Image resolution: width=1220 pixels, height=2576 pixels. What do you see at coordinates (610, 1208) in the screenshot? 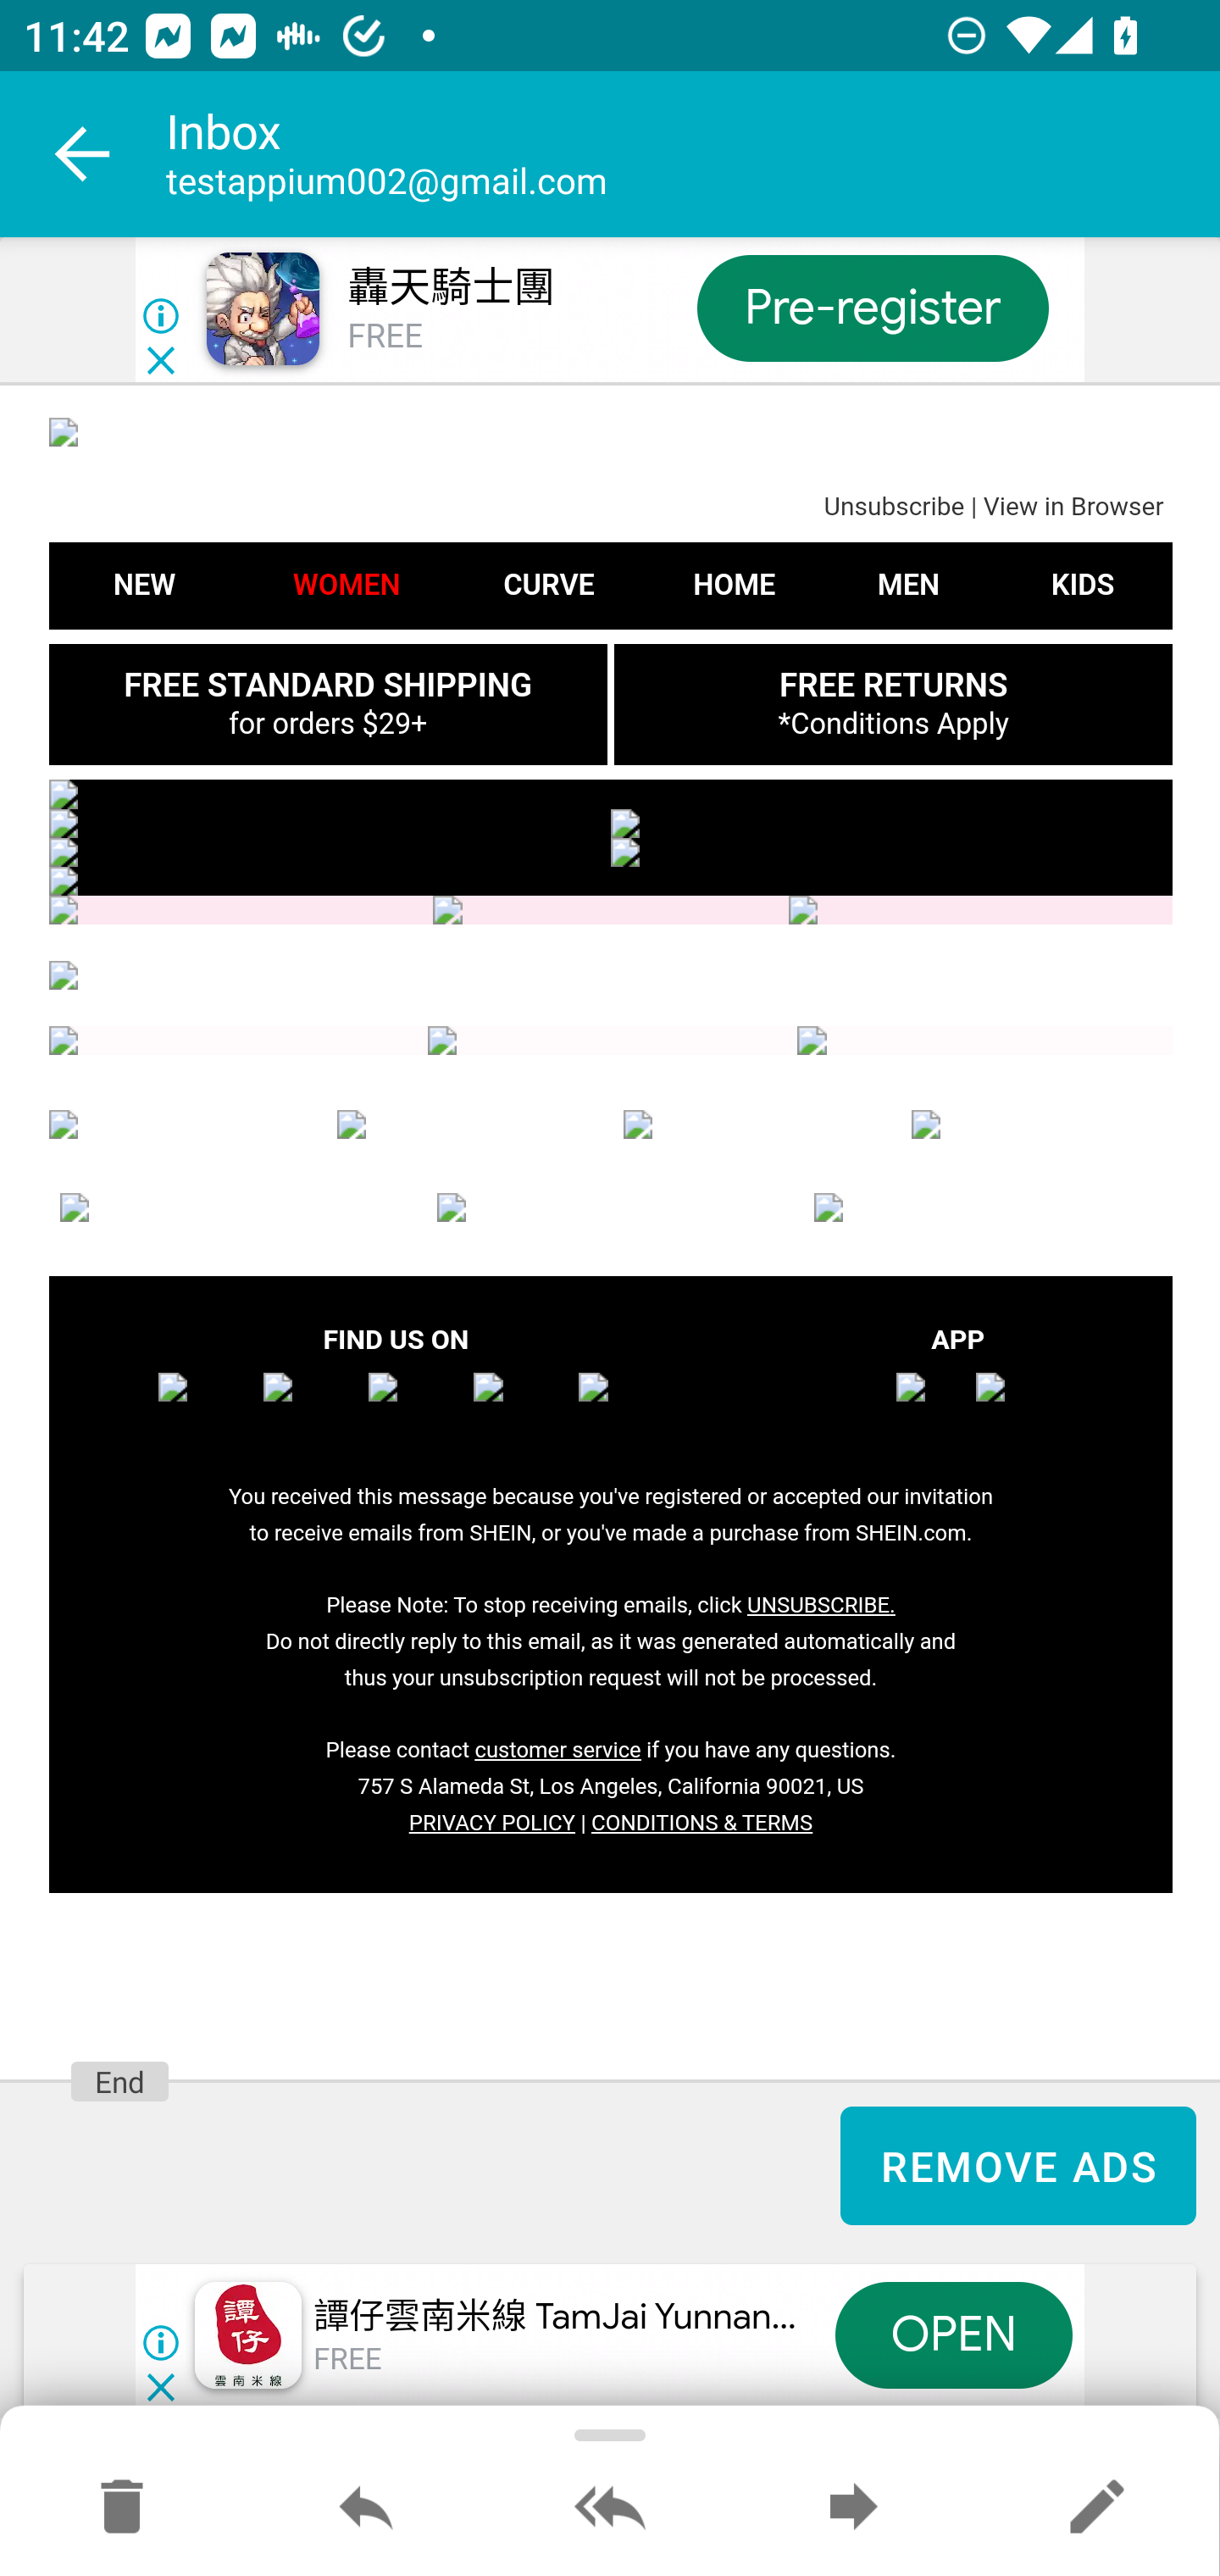
I see `CONTACT PREFERENCES` at bounding box center [610, 1208].